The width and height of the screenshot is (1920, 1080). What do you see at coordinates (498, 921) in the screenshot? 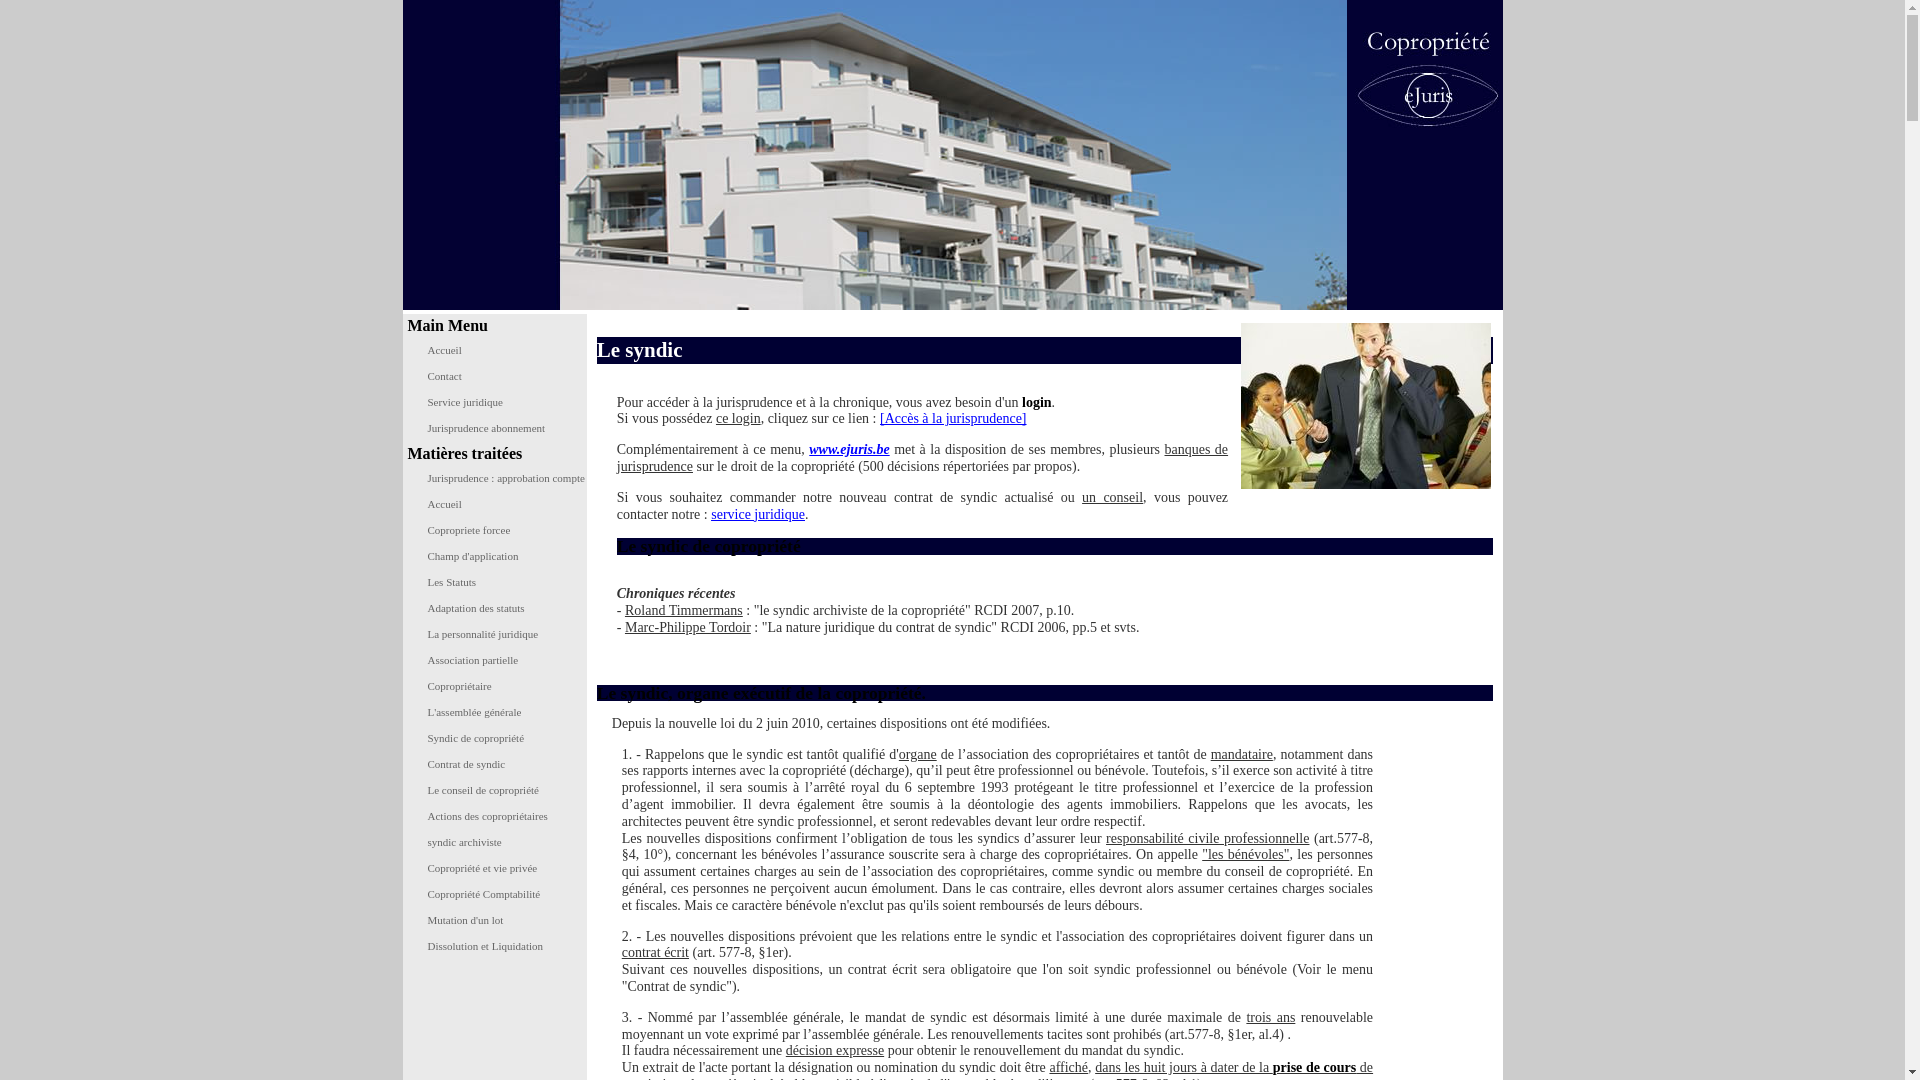
I see `Mutation d'un lot` at bounding box center [498, 921].